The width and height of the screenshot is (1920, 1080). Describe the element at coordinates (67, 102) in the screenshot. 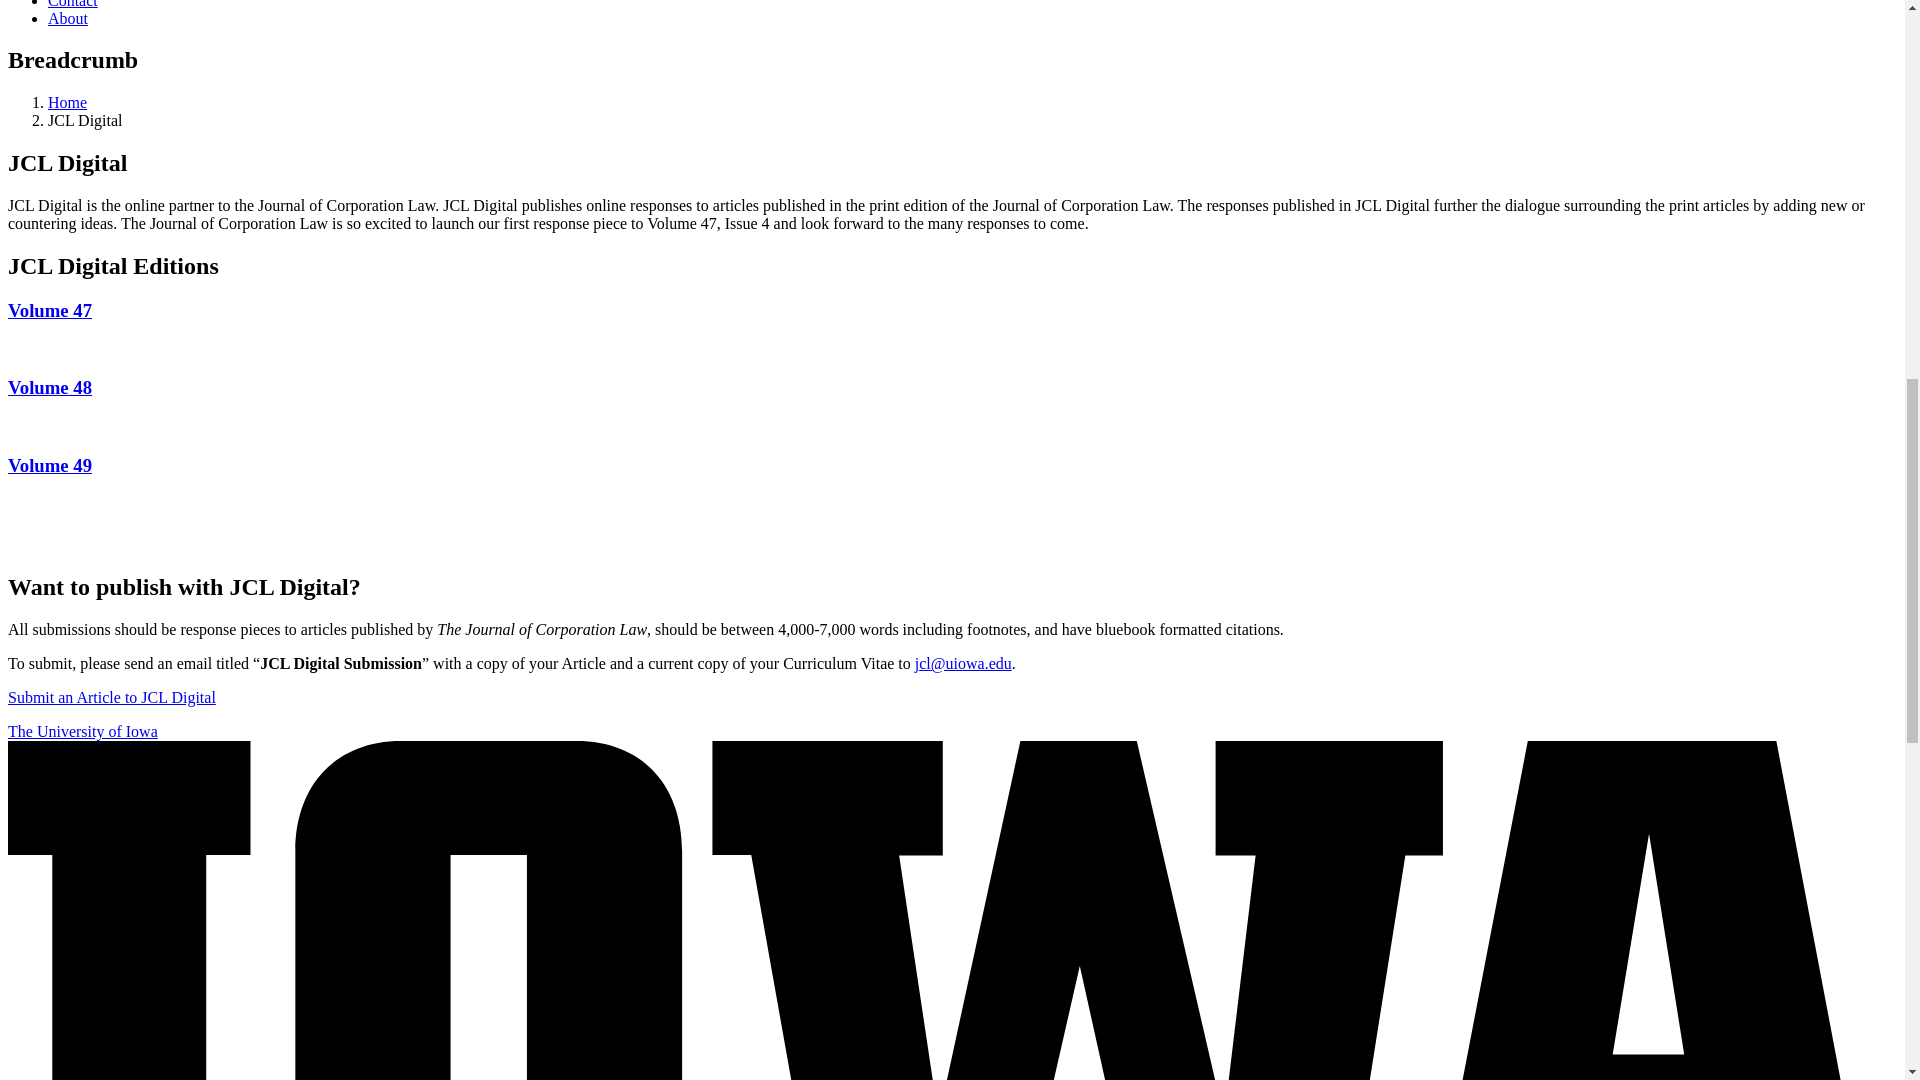

I see `Home` at that location.